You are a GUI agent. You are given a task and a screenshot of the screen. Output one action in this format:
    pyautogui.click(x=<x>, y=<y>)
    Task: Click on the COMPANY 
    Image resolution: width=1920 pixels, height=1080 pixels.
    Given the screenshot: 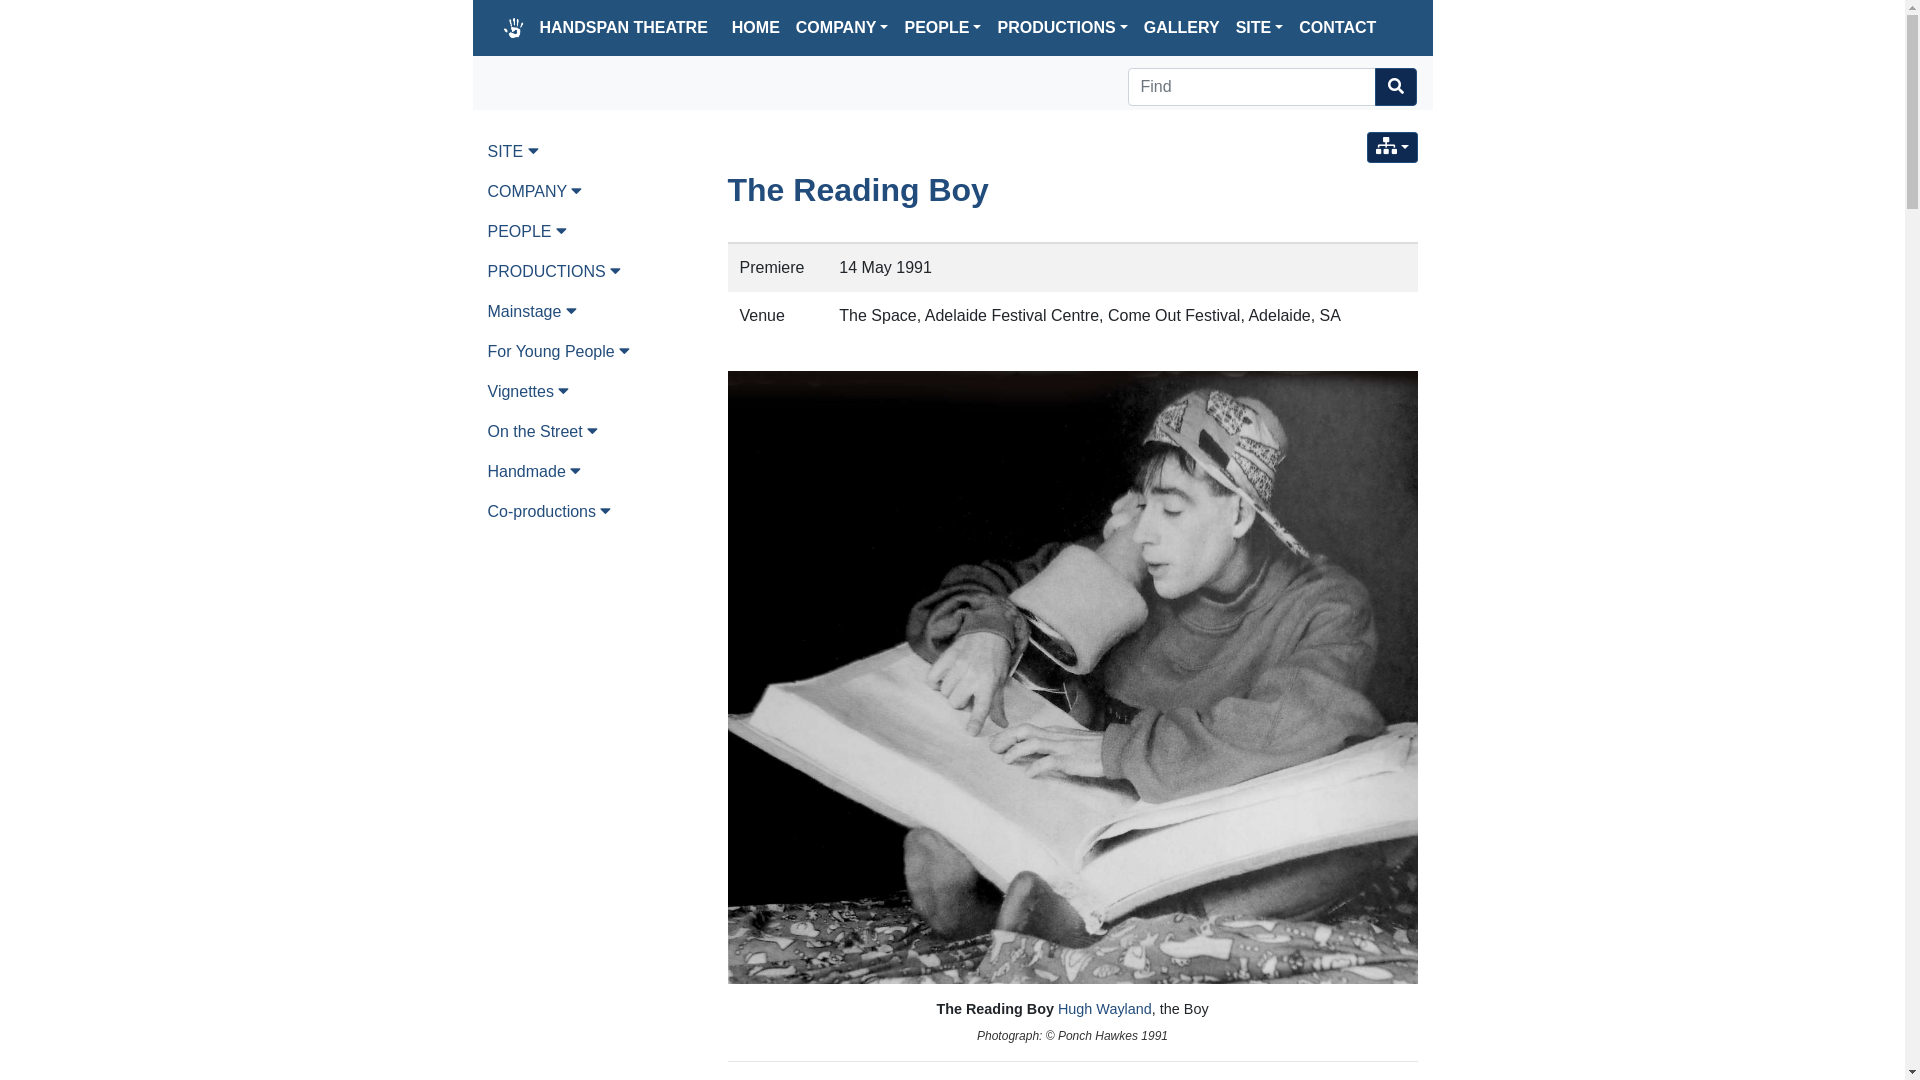 What is the action you would take?
    pyautogui.click(x=593, y=192)
    